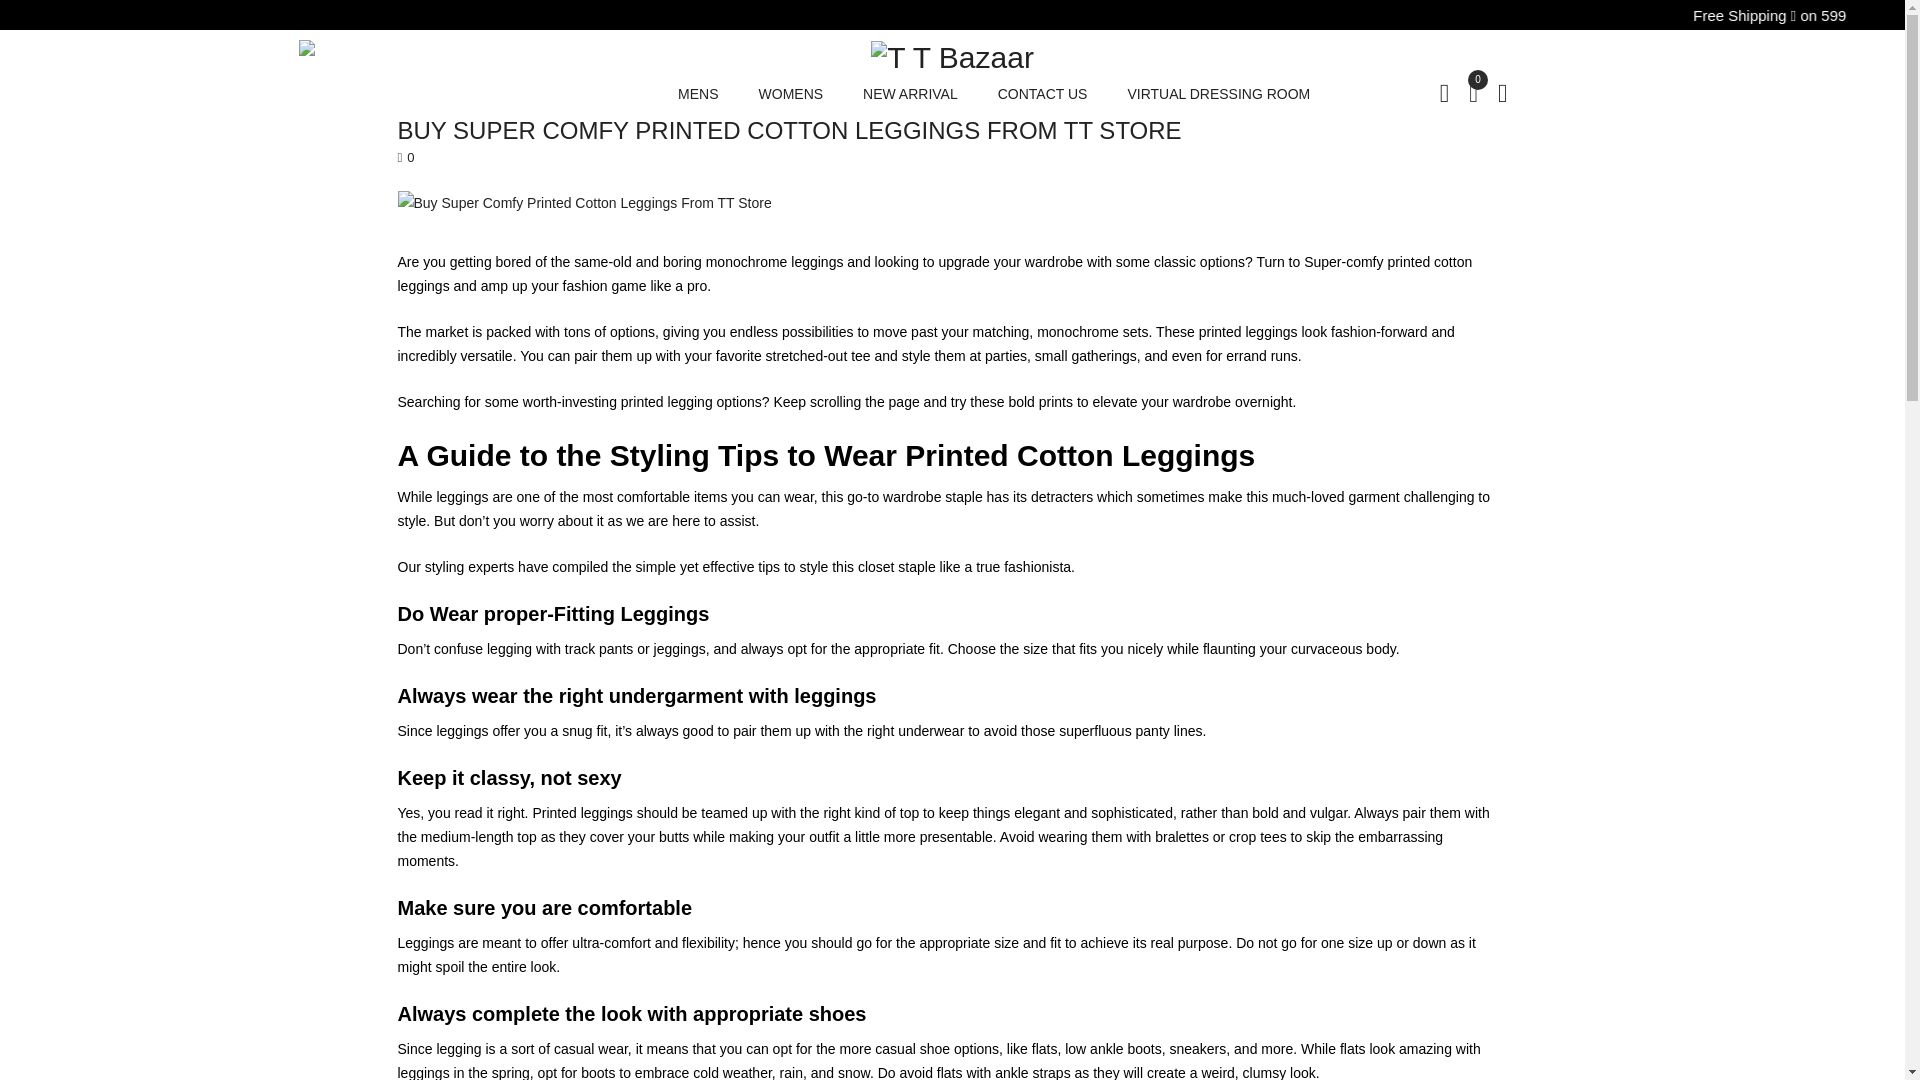 The image size is (1920, 1080). I want to click on VIRTUAL DRESSING ROOM, so click(1218, 94).